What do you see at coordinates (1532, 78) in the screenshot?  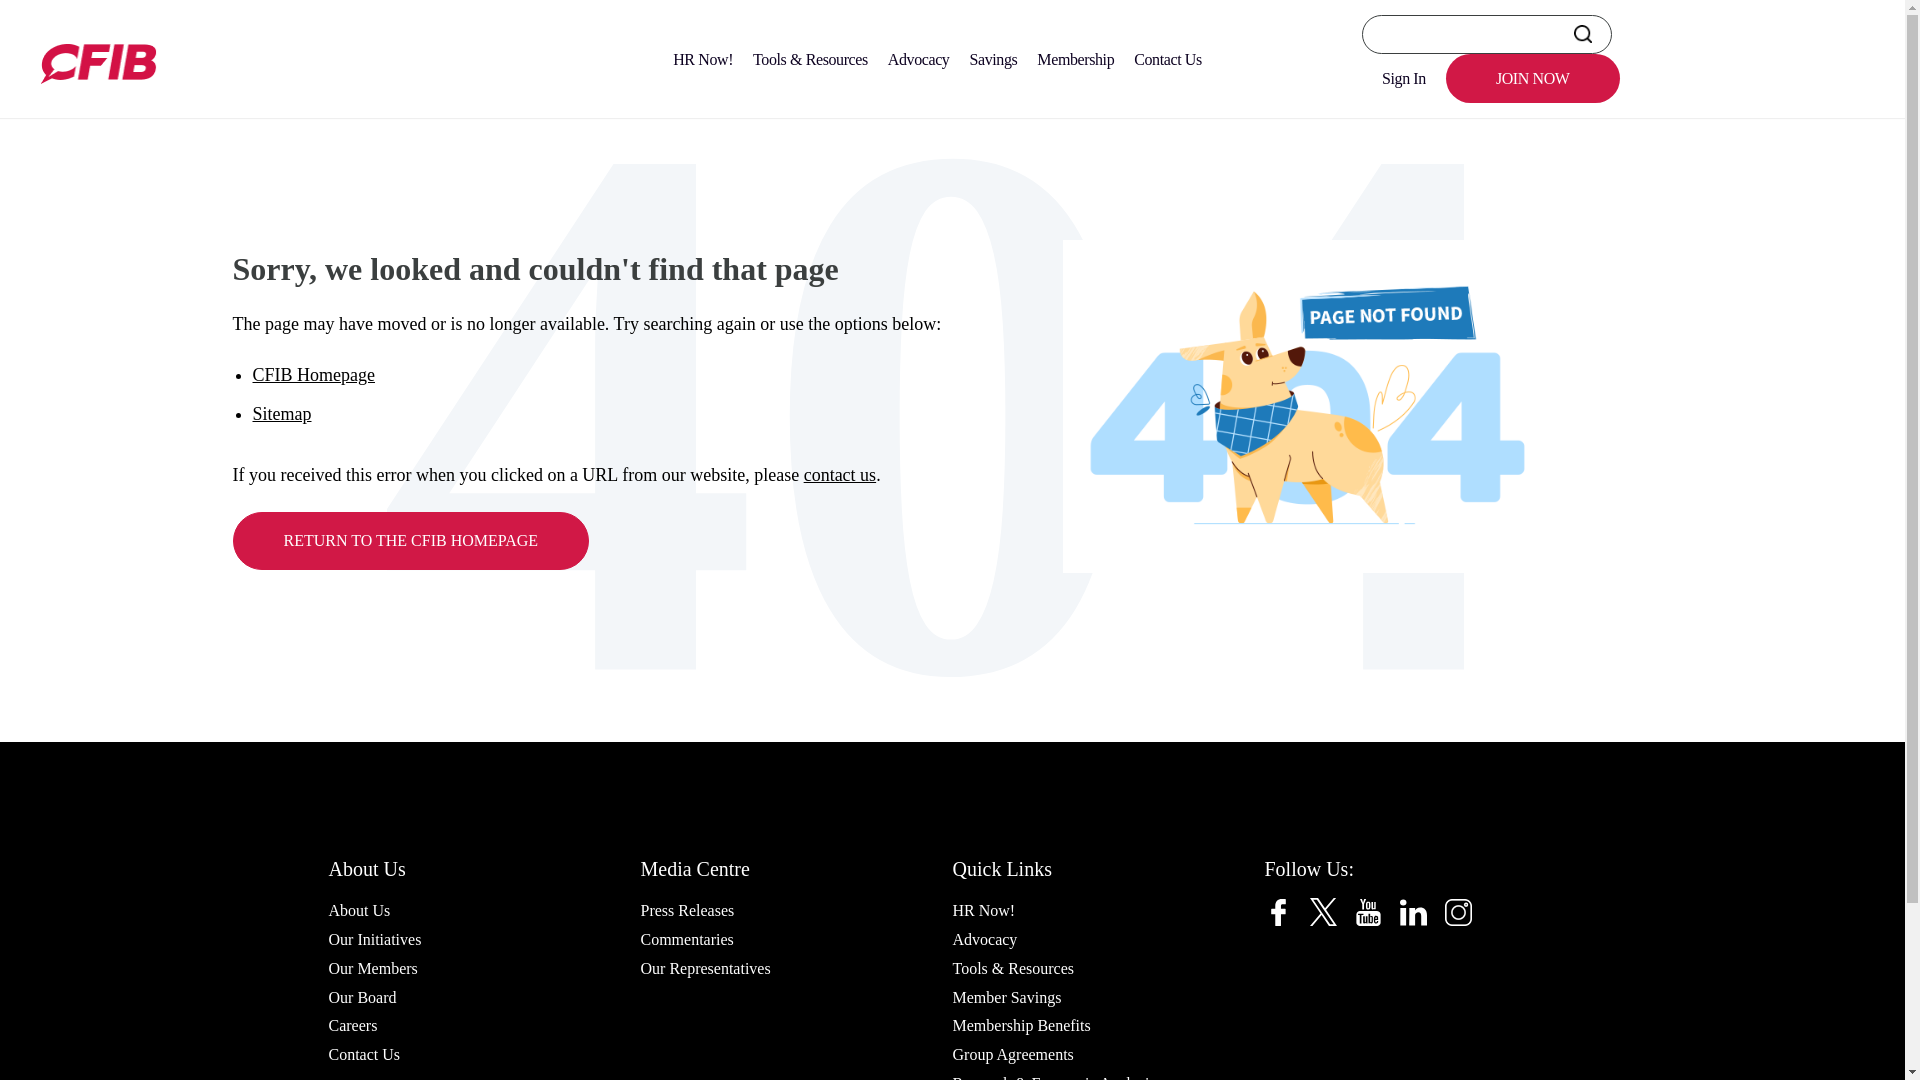 I see `JOIN NOW` at bounding box center [1532, 78].